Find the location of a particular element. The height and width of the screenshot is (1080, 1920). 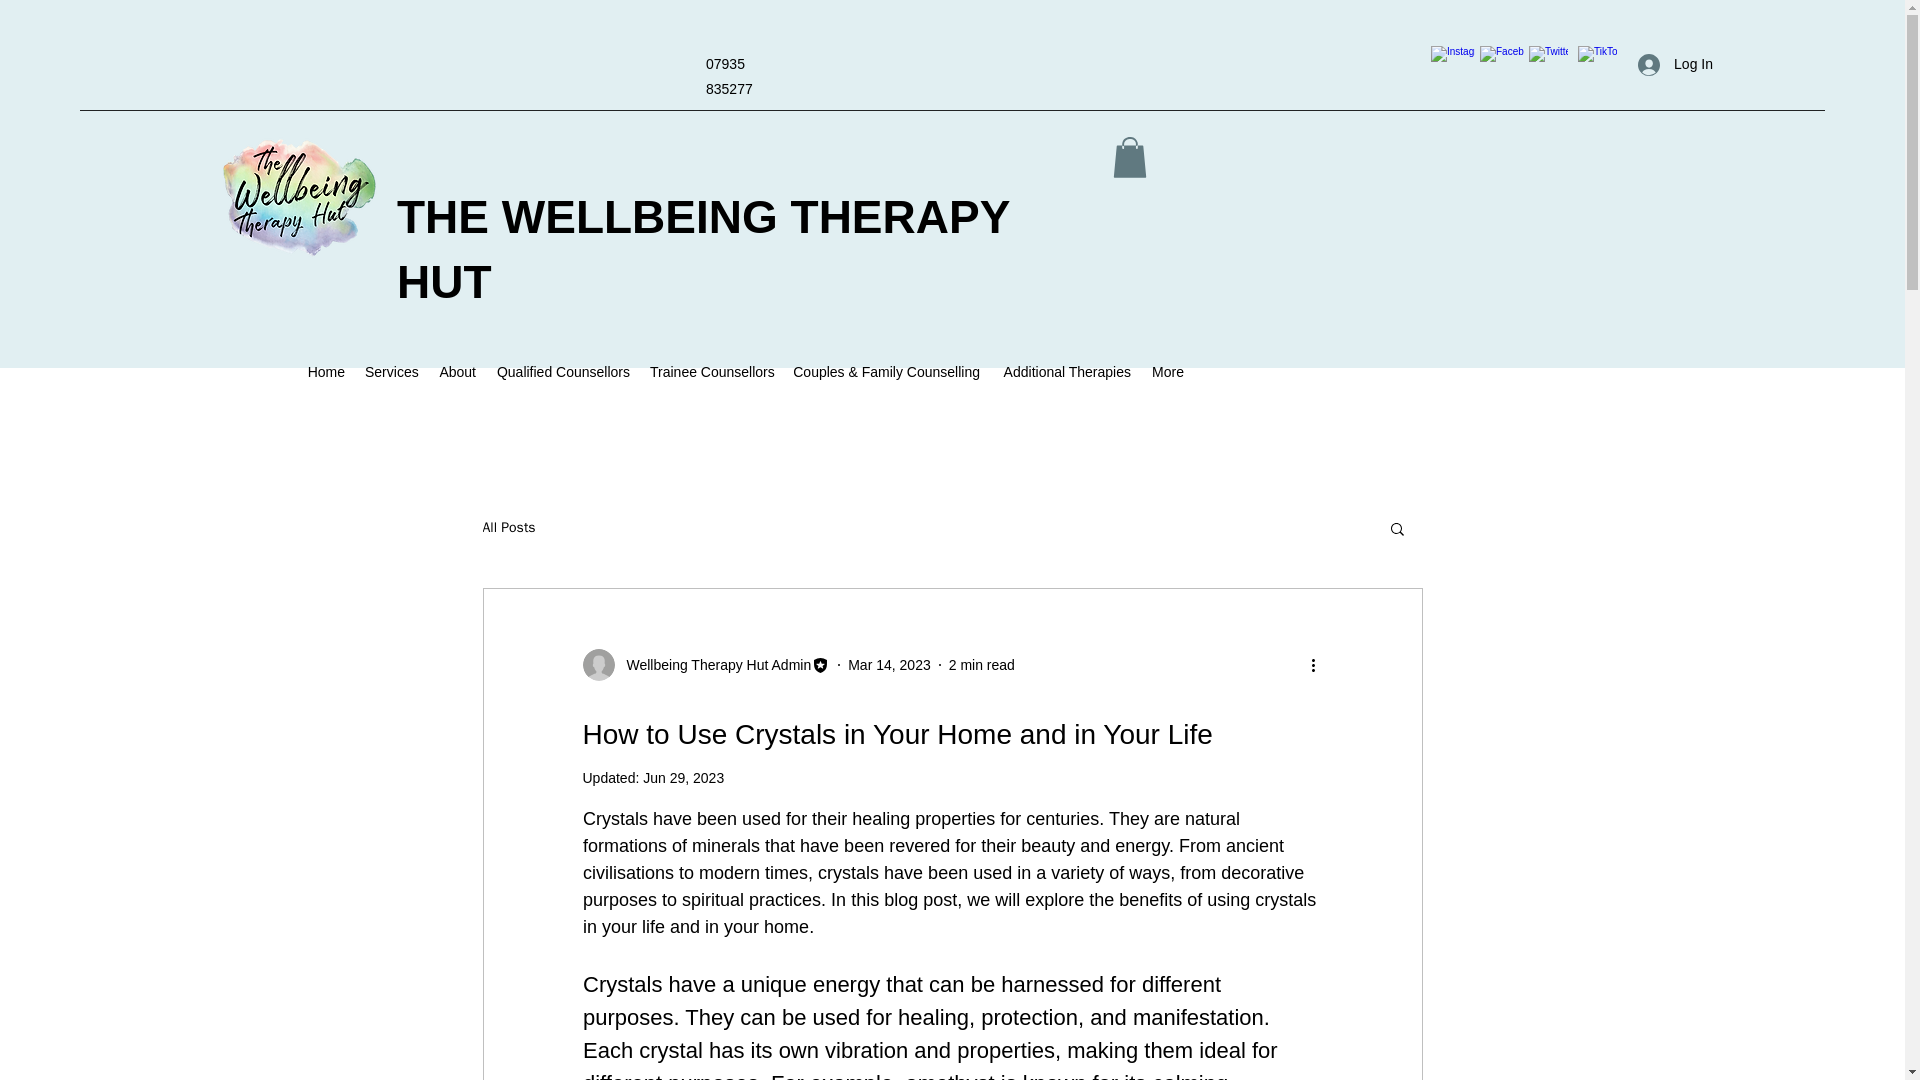

THE WELLBEING THERAPY HUT is located at coordinates (703, 249).